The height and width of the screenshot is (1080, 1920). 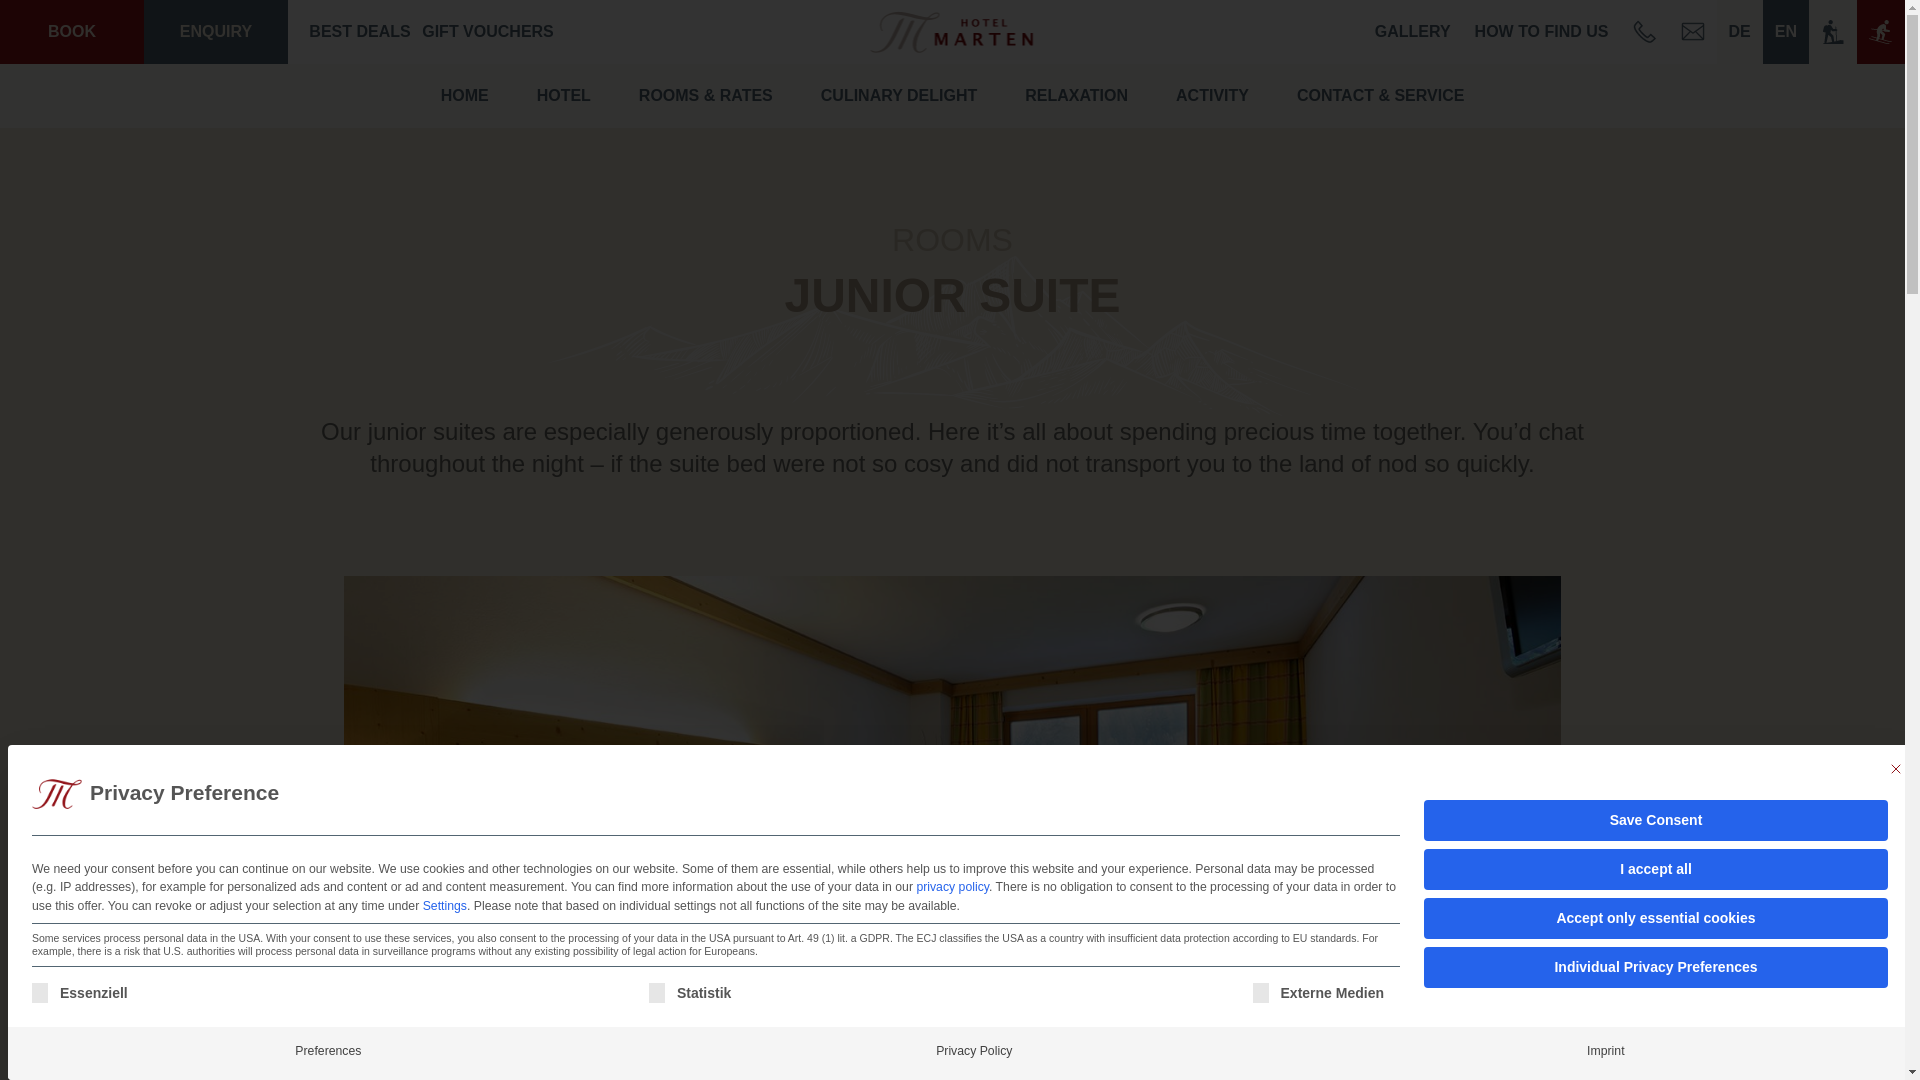 I want to click on GIFT VOUCHERS, so click(x=488, y=32).